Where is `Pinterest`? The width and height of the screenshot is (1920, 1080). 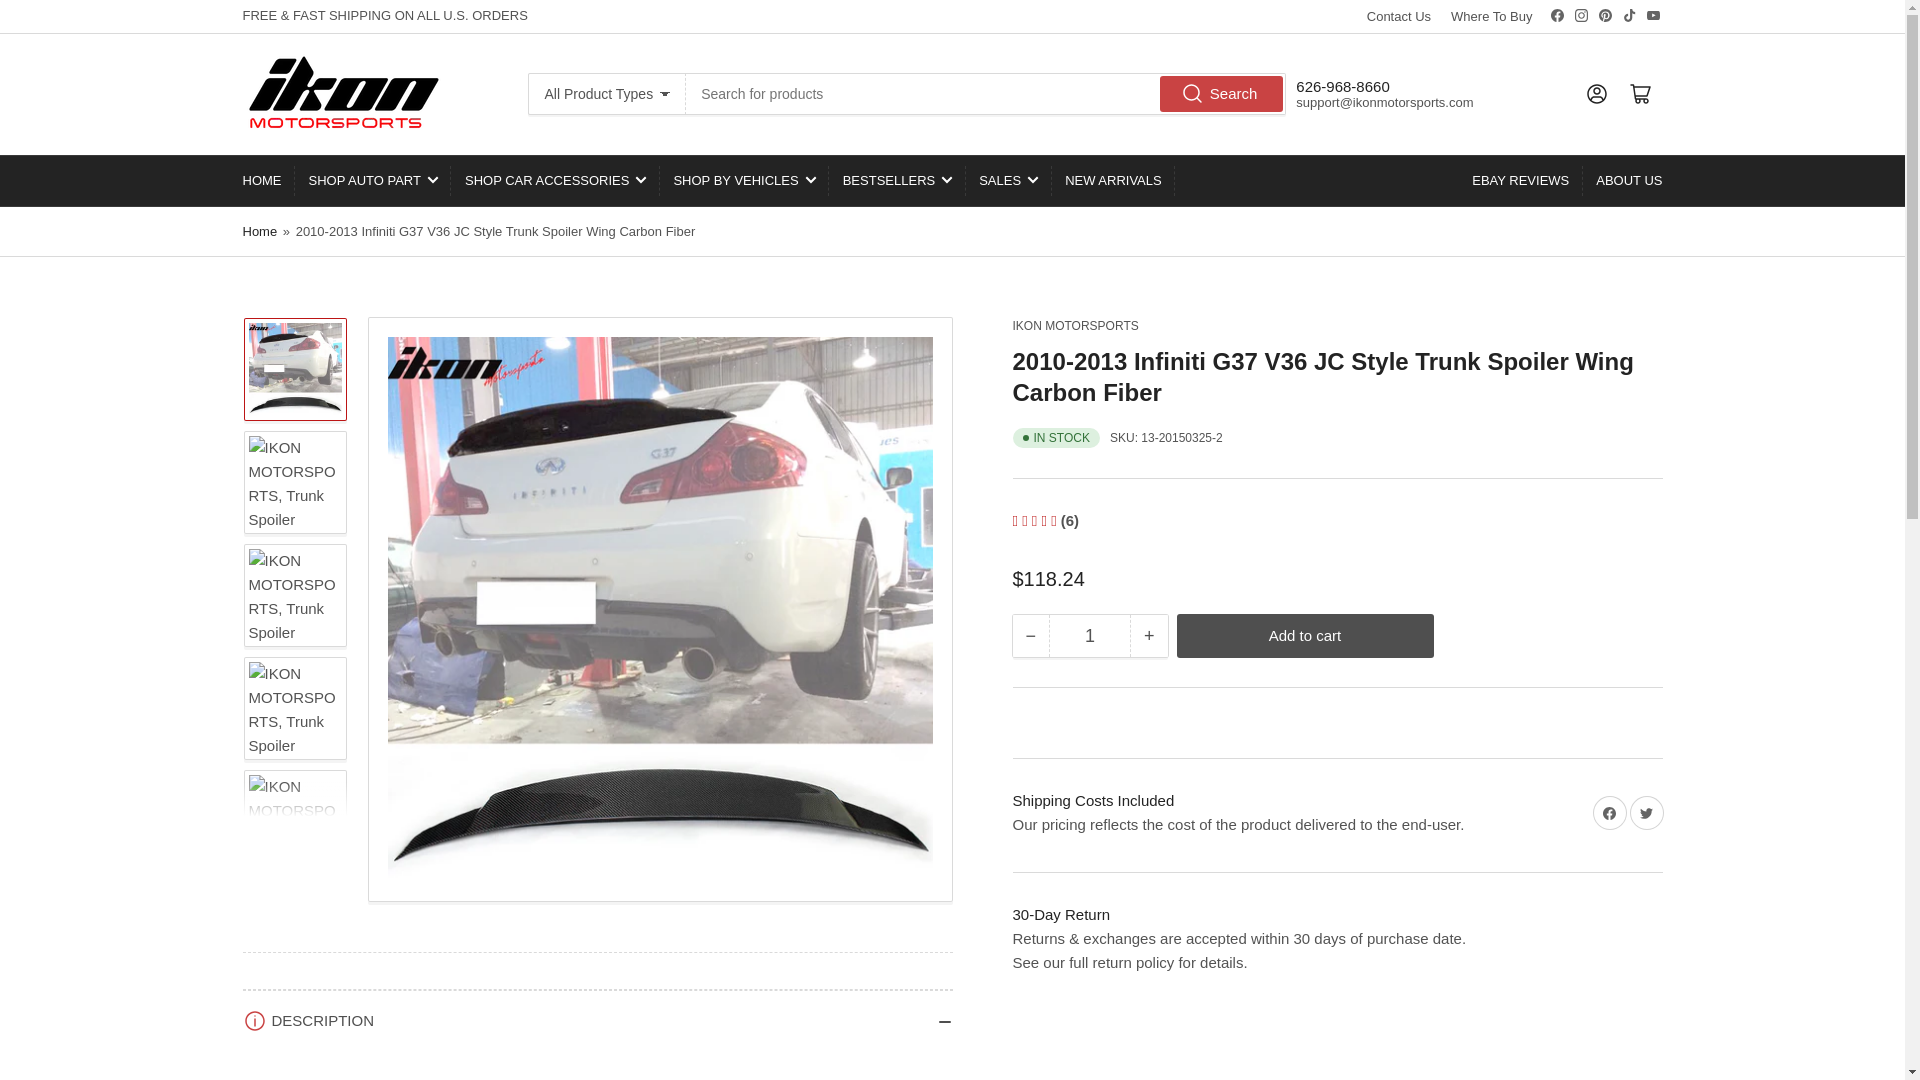
Pinterest is located at coordinates (1604, 14).